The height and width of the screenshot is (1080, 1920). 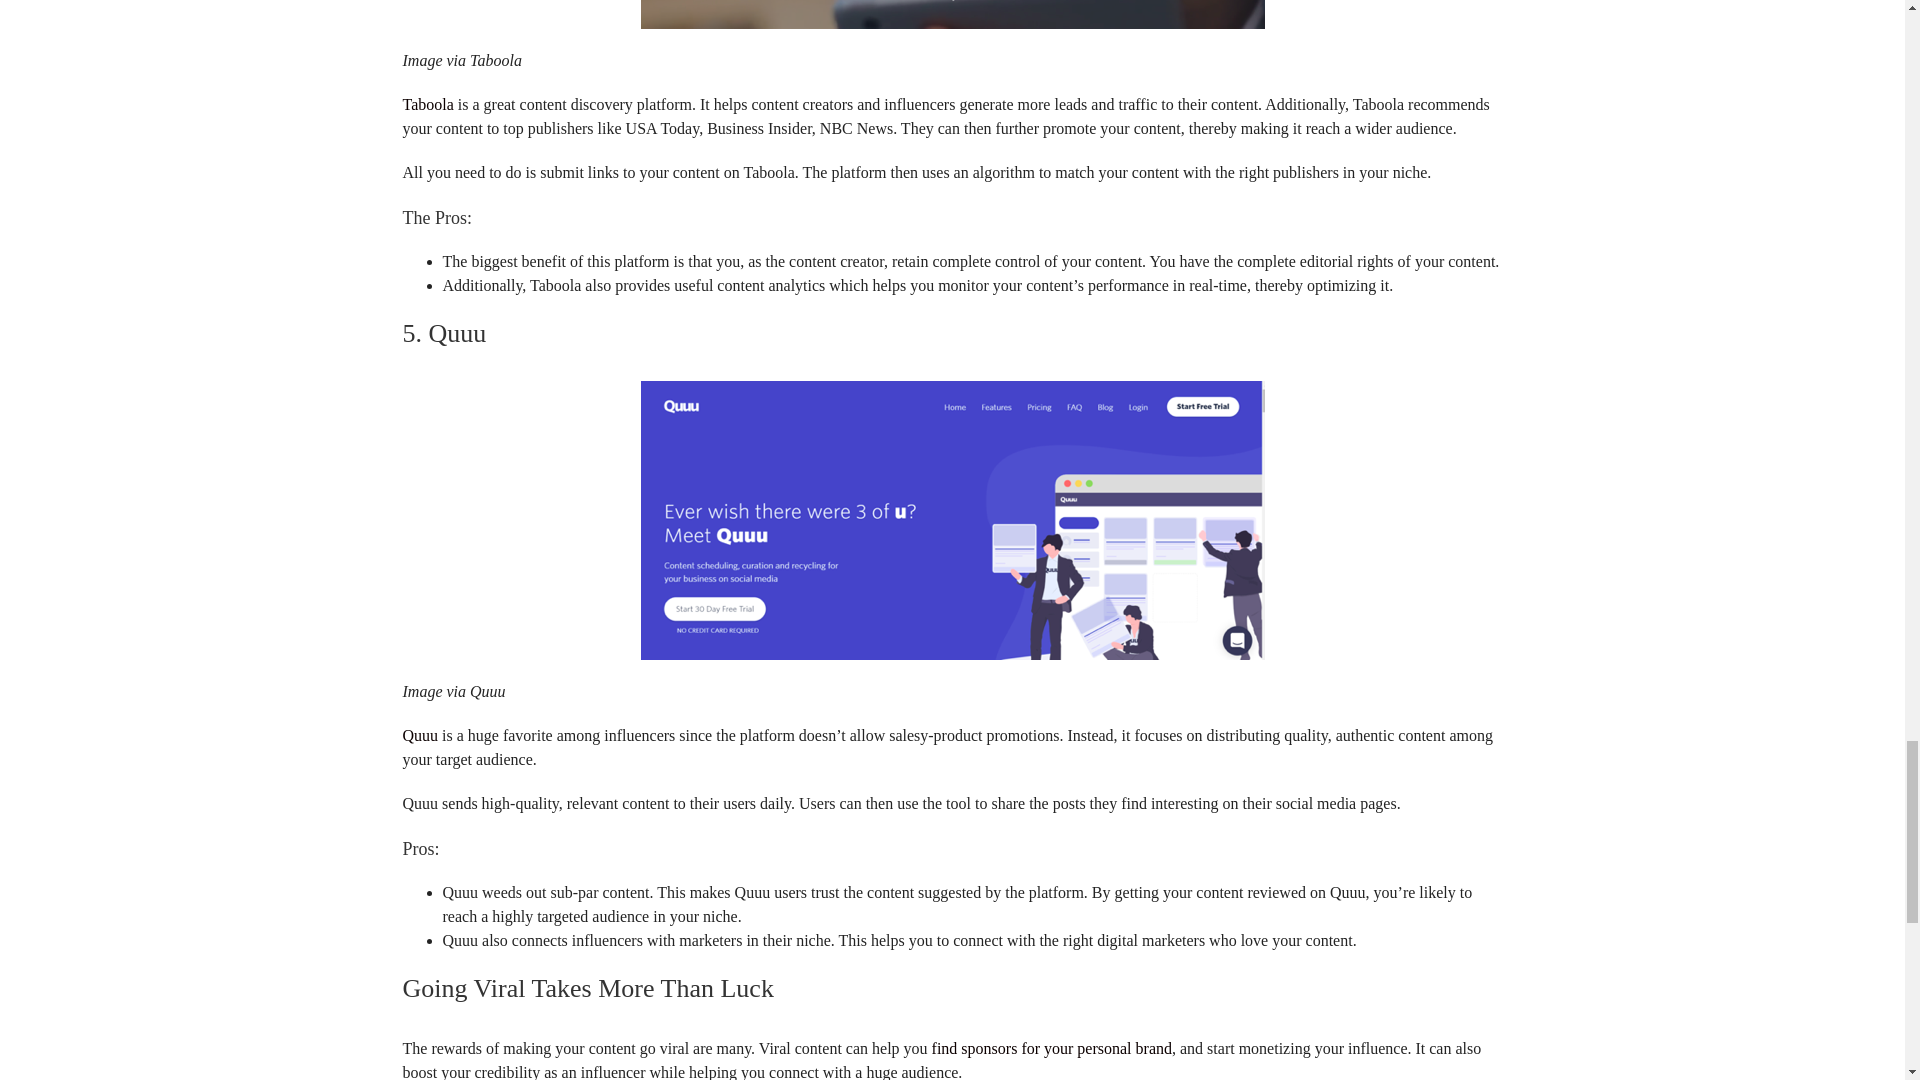 What do you see at coordinates (1051, 1048) in the screenshot?
I see `find sponsors for your personal brand` at bounding box center [1051, 1048].